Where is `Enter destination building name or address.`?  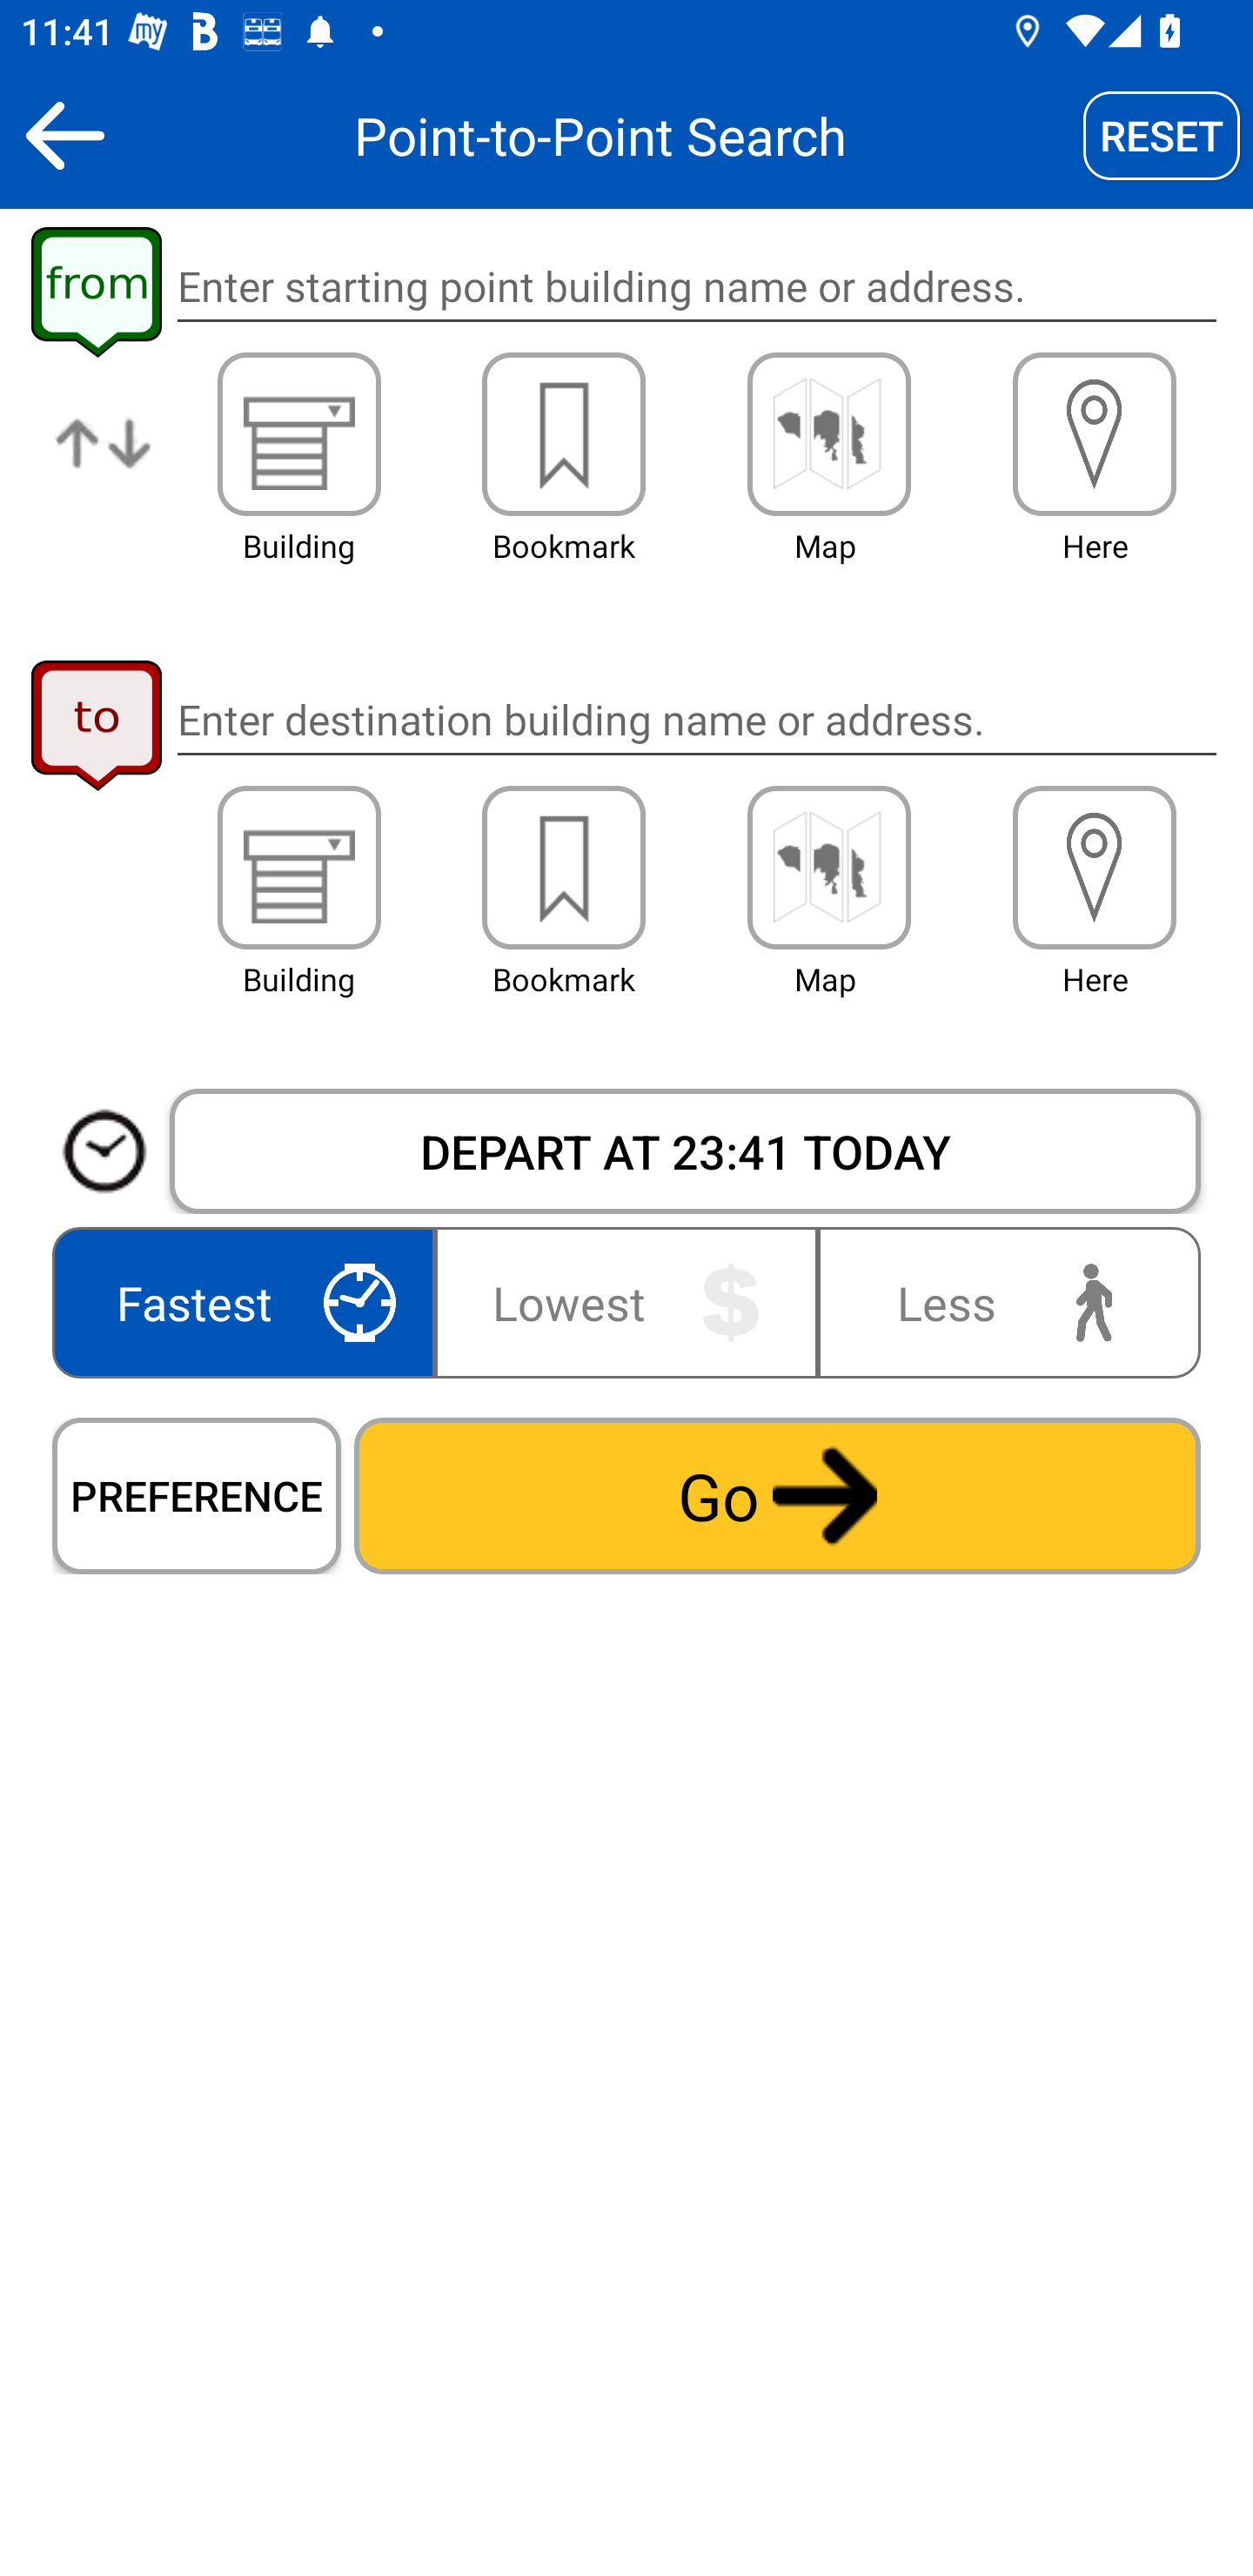
Enter destination building name or address. is located at coordinates (696, 719).